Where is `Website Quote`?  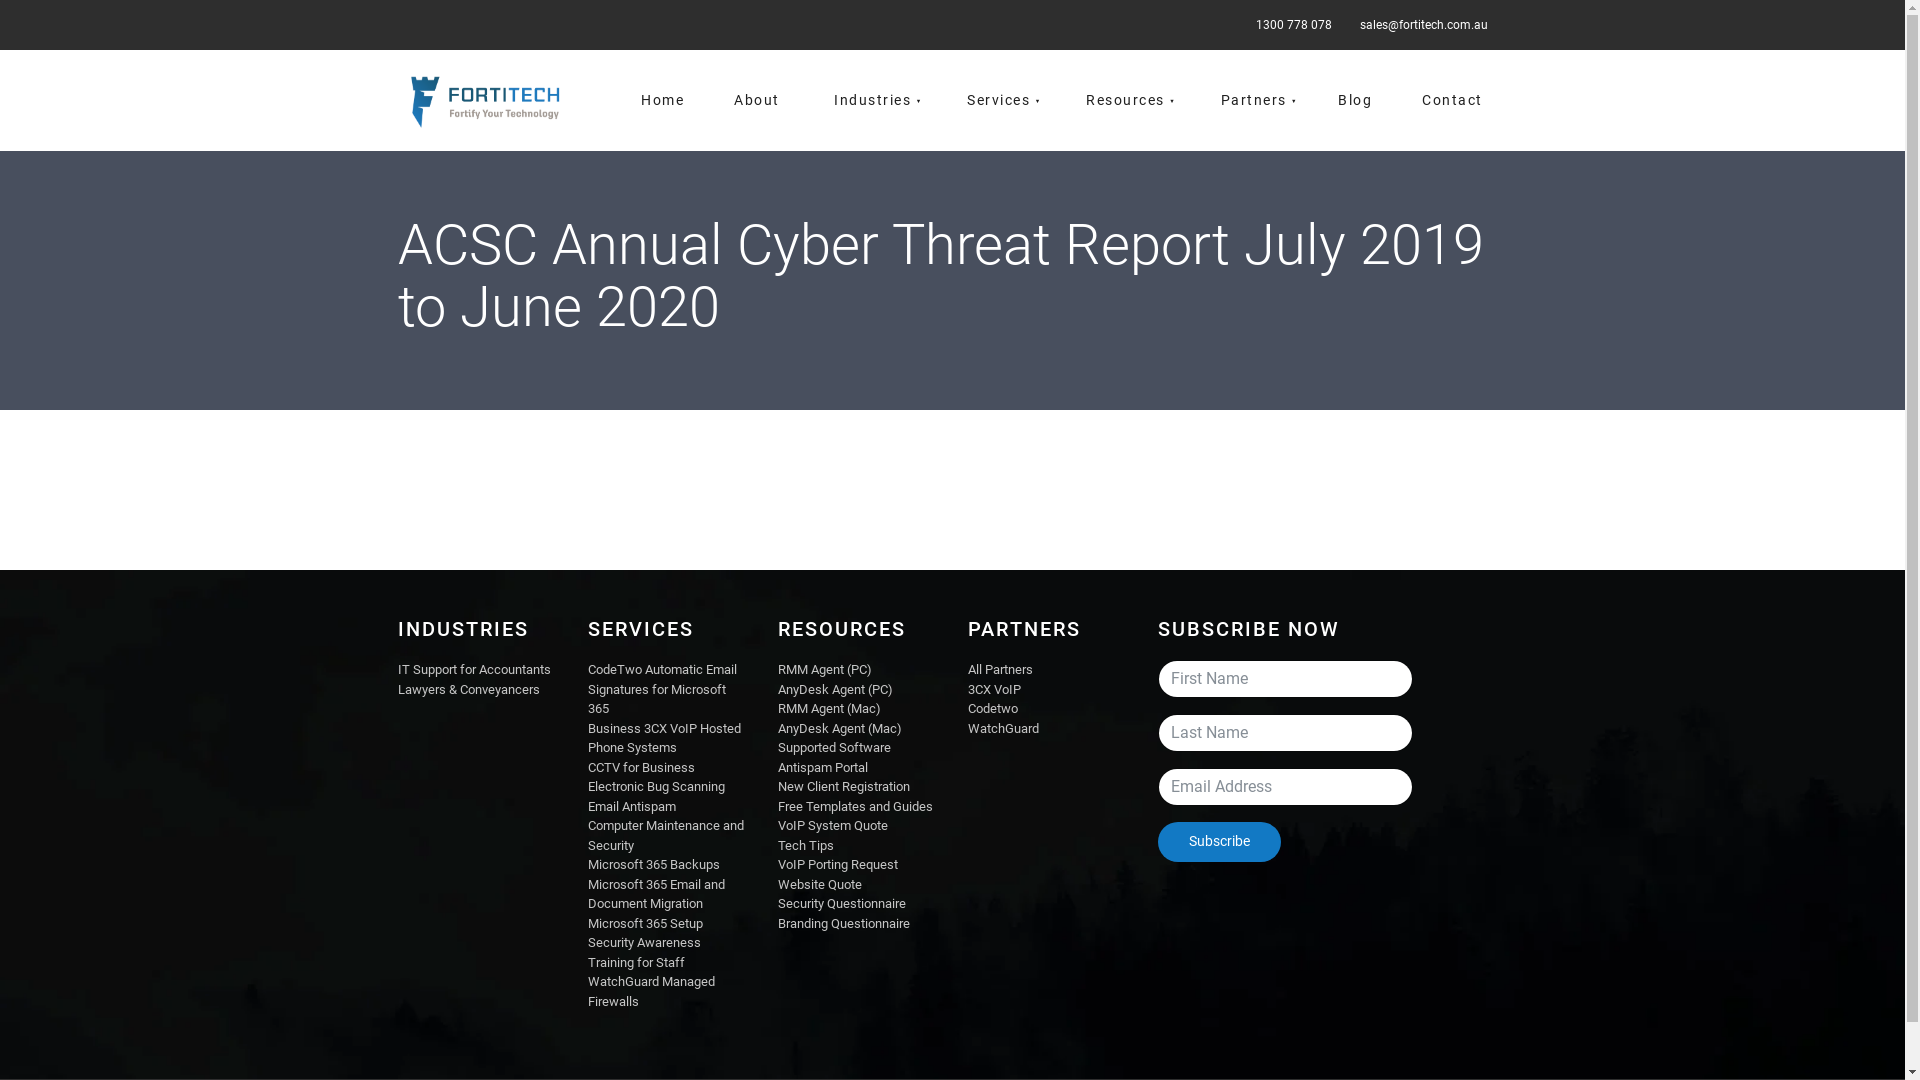 Website Quote is located at coordinates (820, 884).